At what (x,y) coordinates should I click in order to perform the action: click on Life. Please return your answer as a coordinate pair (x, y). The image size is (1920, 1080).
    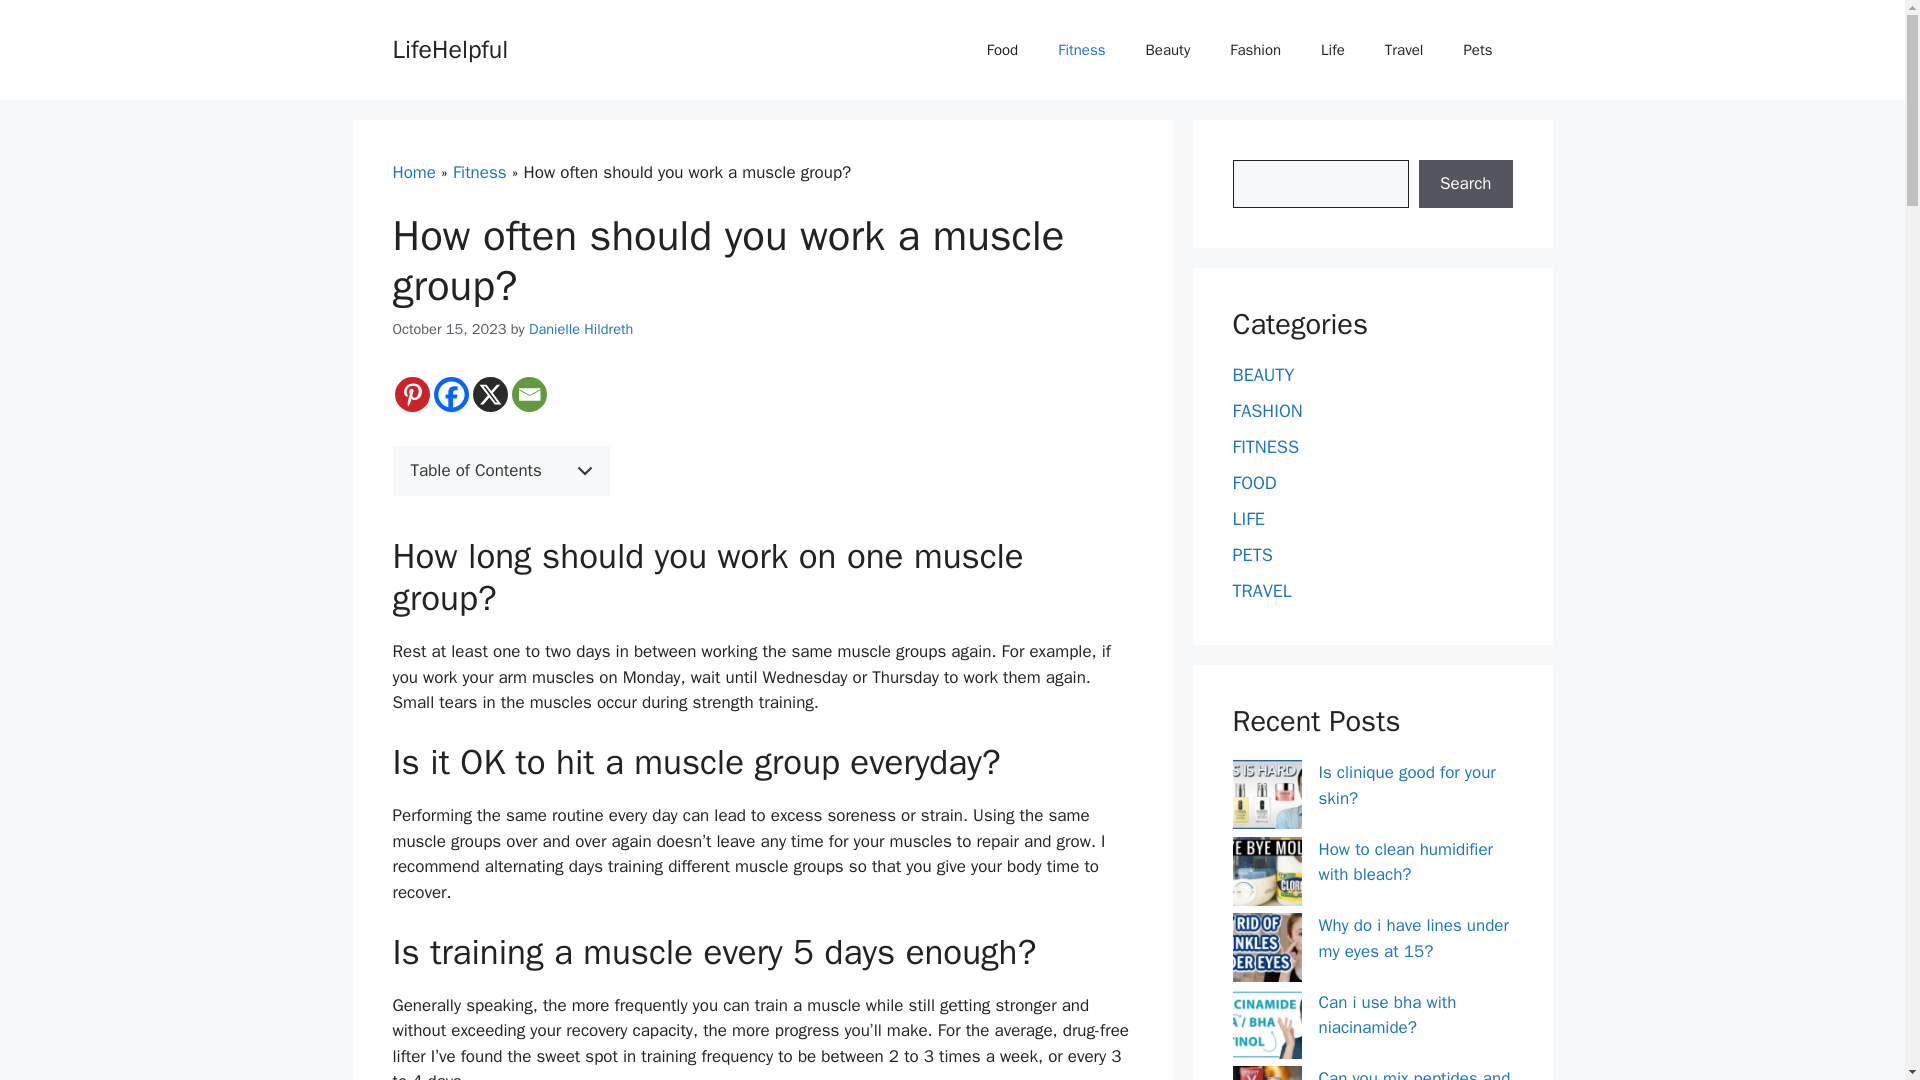
    Looking at the image, I should click on (1333, 50).